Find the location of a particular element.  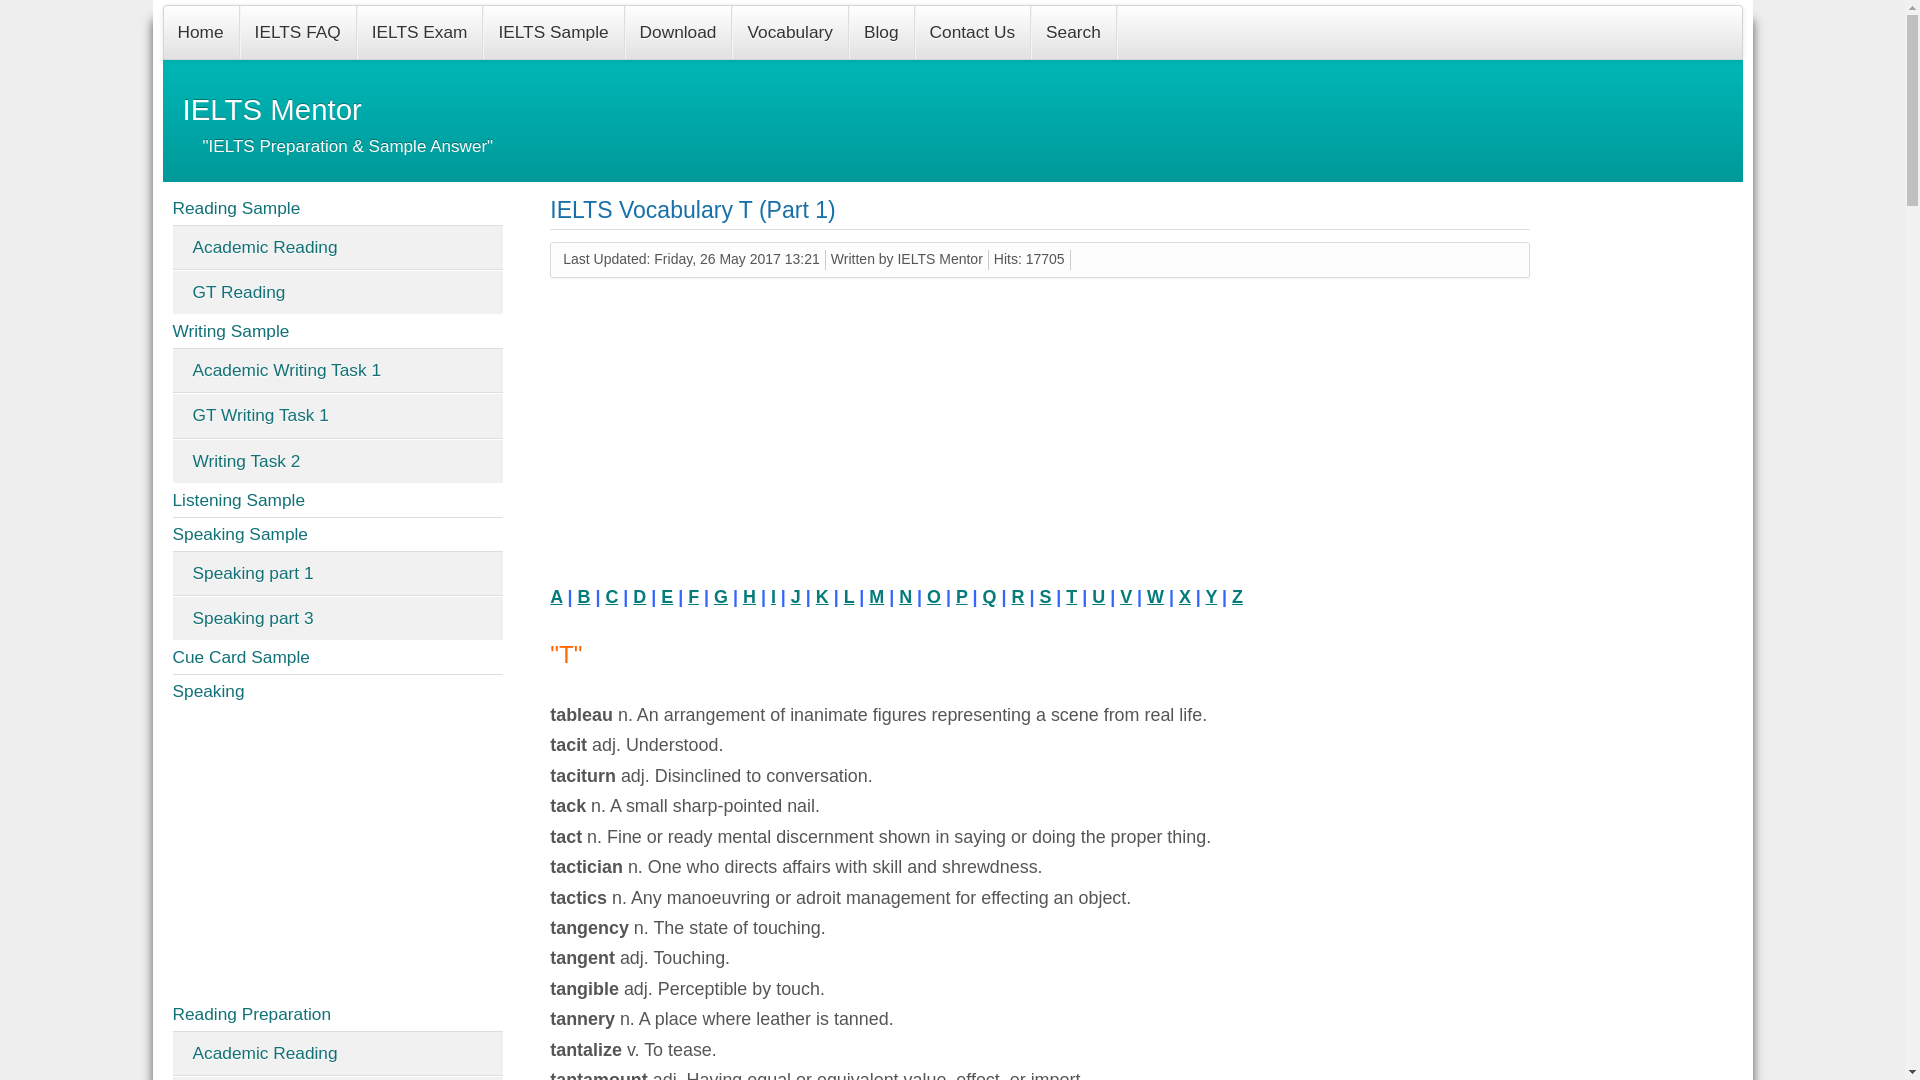

Academic Reading is located at coordinates (338, 1054).